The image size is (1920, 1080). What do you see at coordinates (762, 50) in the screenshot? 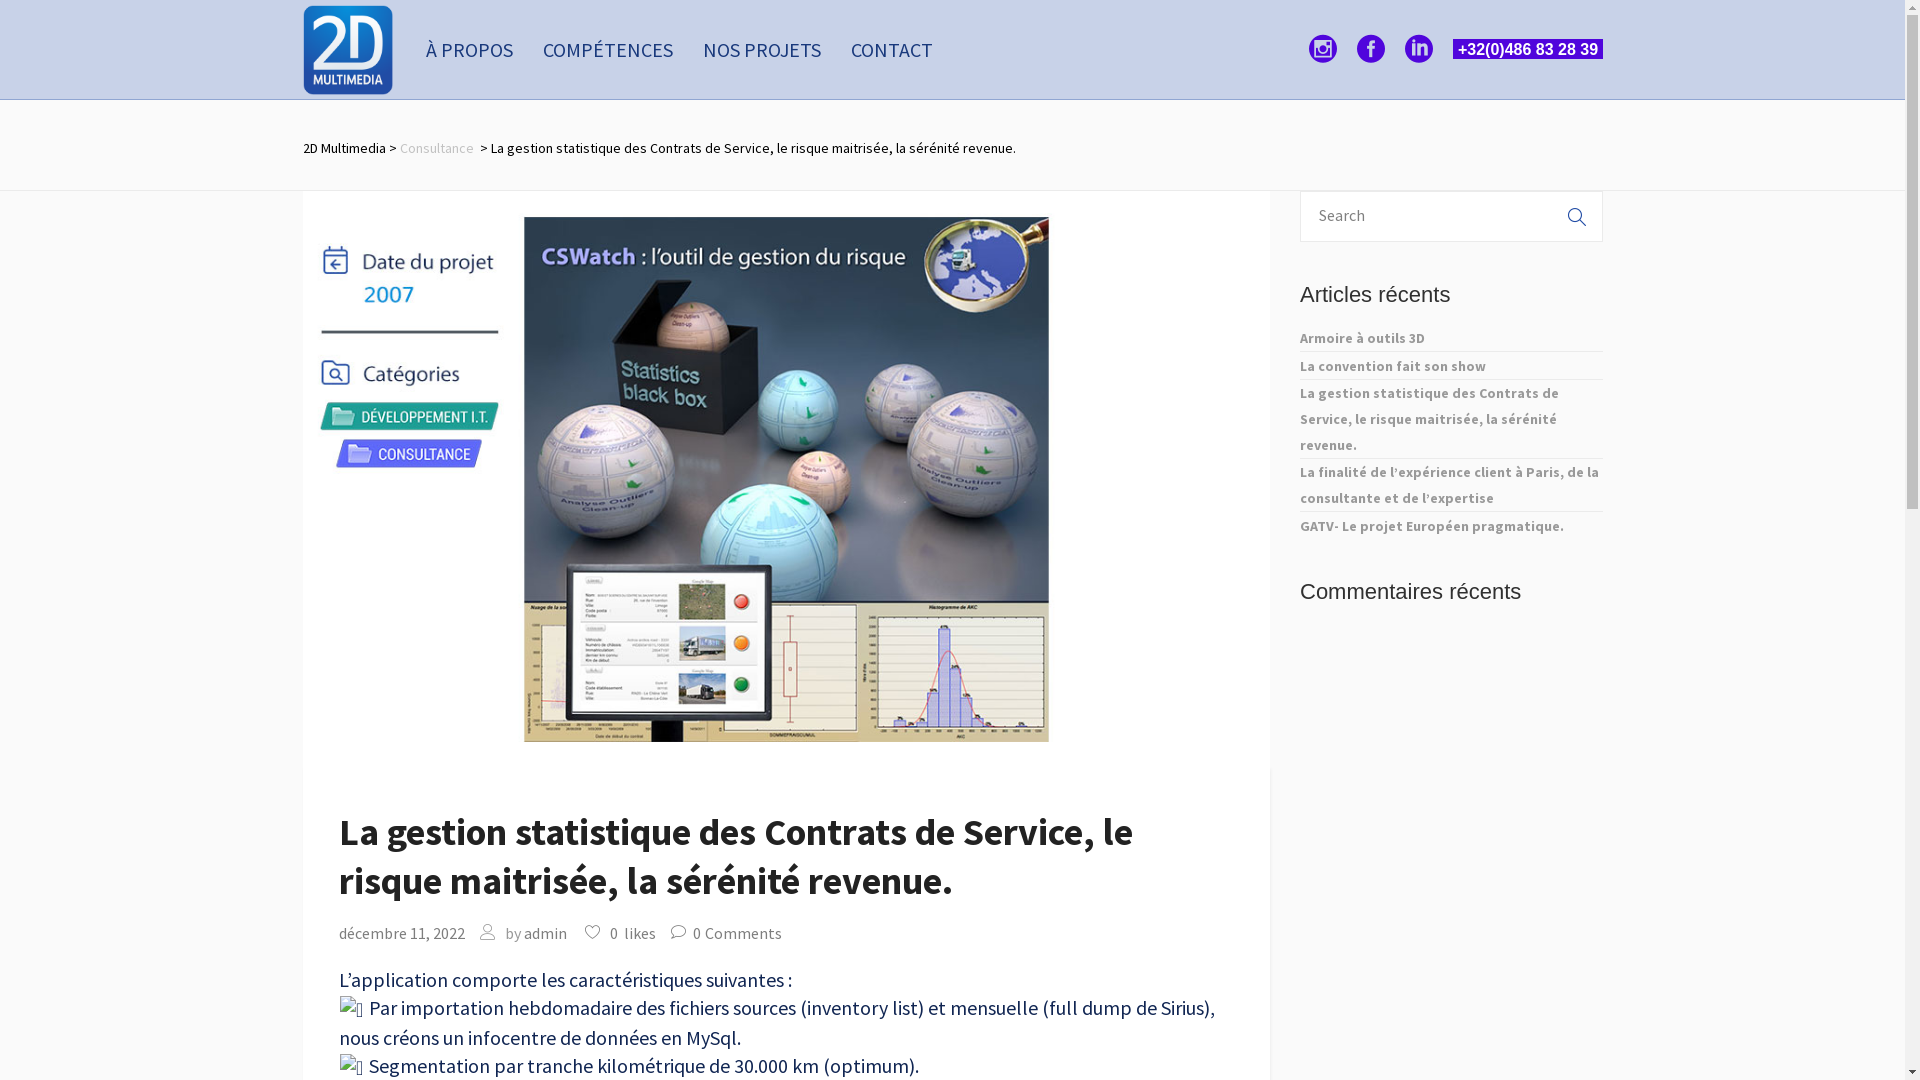
I see `NOS PROJETS` at bounding box center [762, 50].